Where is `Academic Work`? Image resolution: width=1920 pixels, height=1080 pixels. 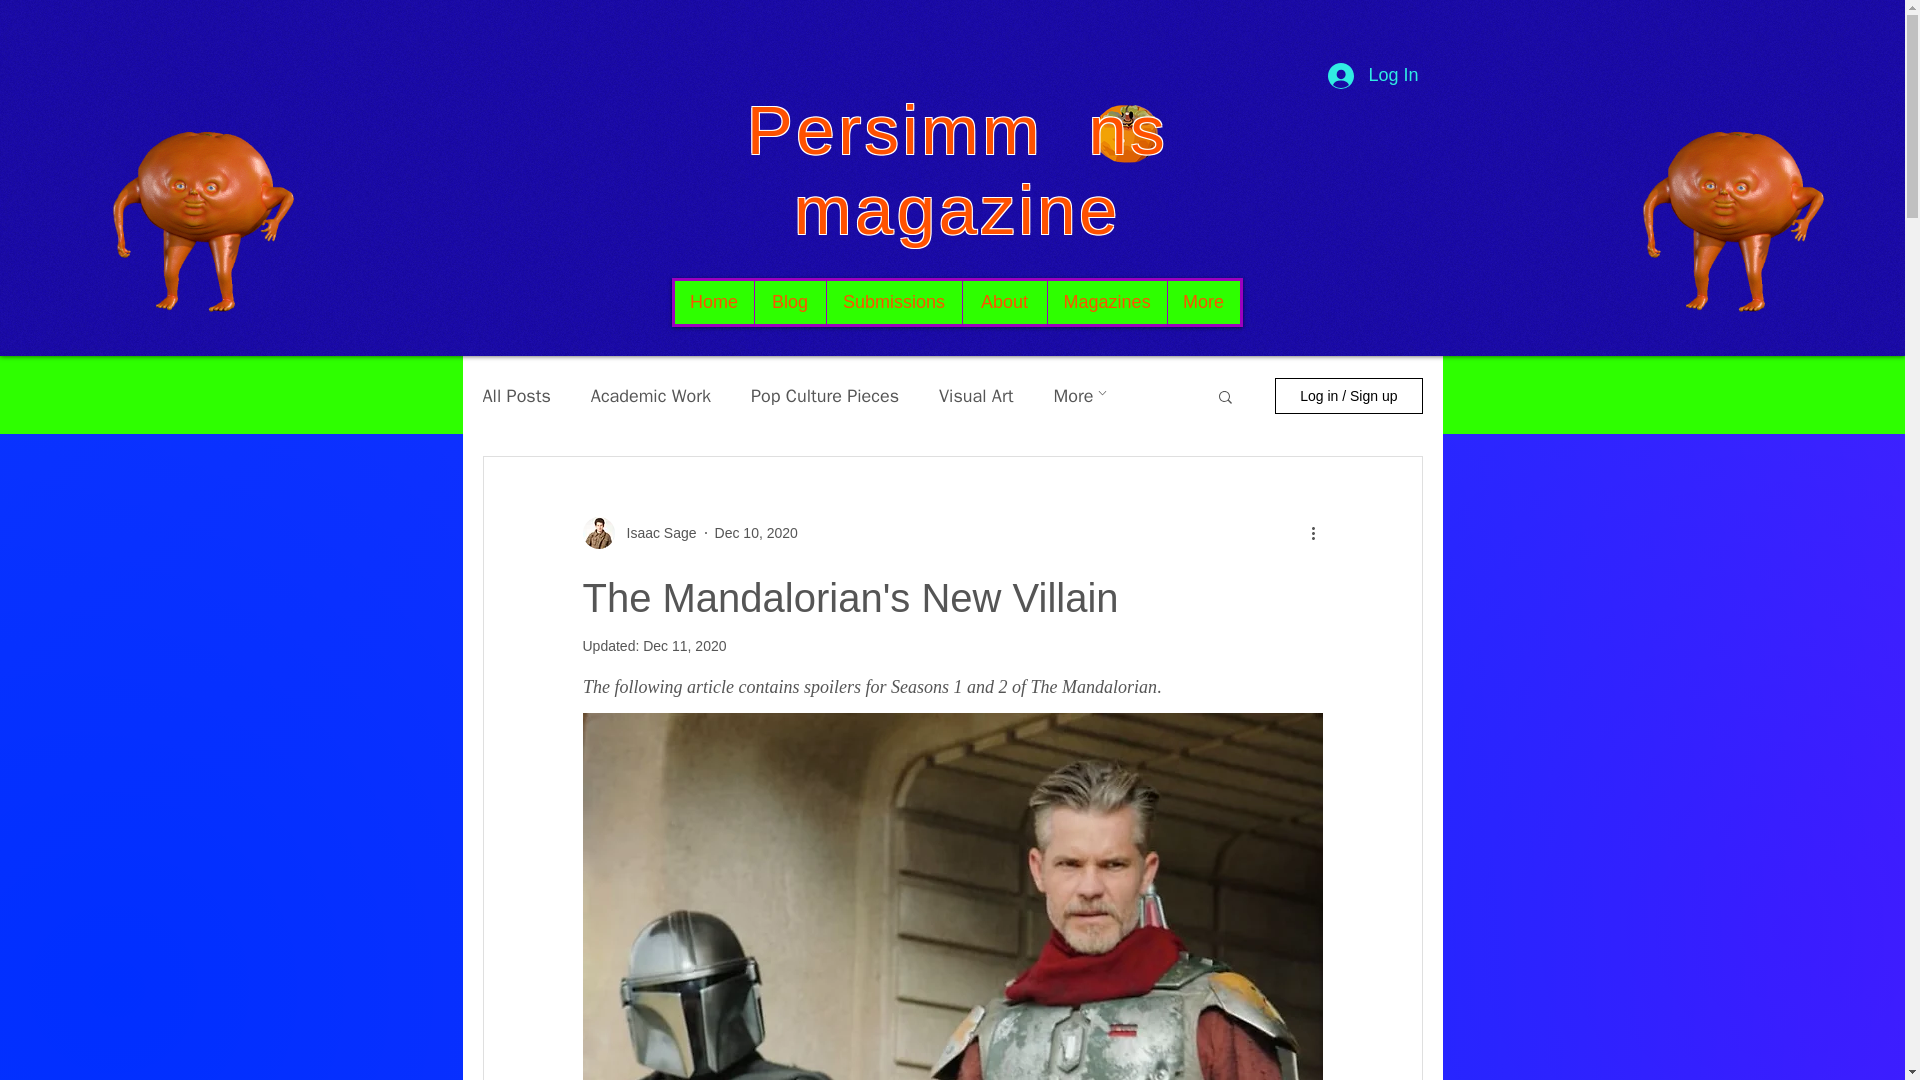
Academic Work is located at coordinates (650, 396).